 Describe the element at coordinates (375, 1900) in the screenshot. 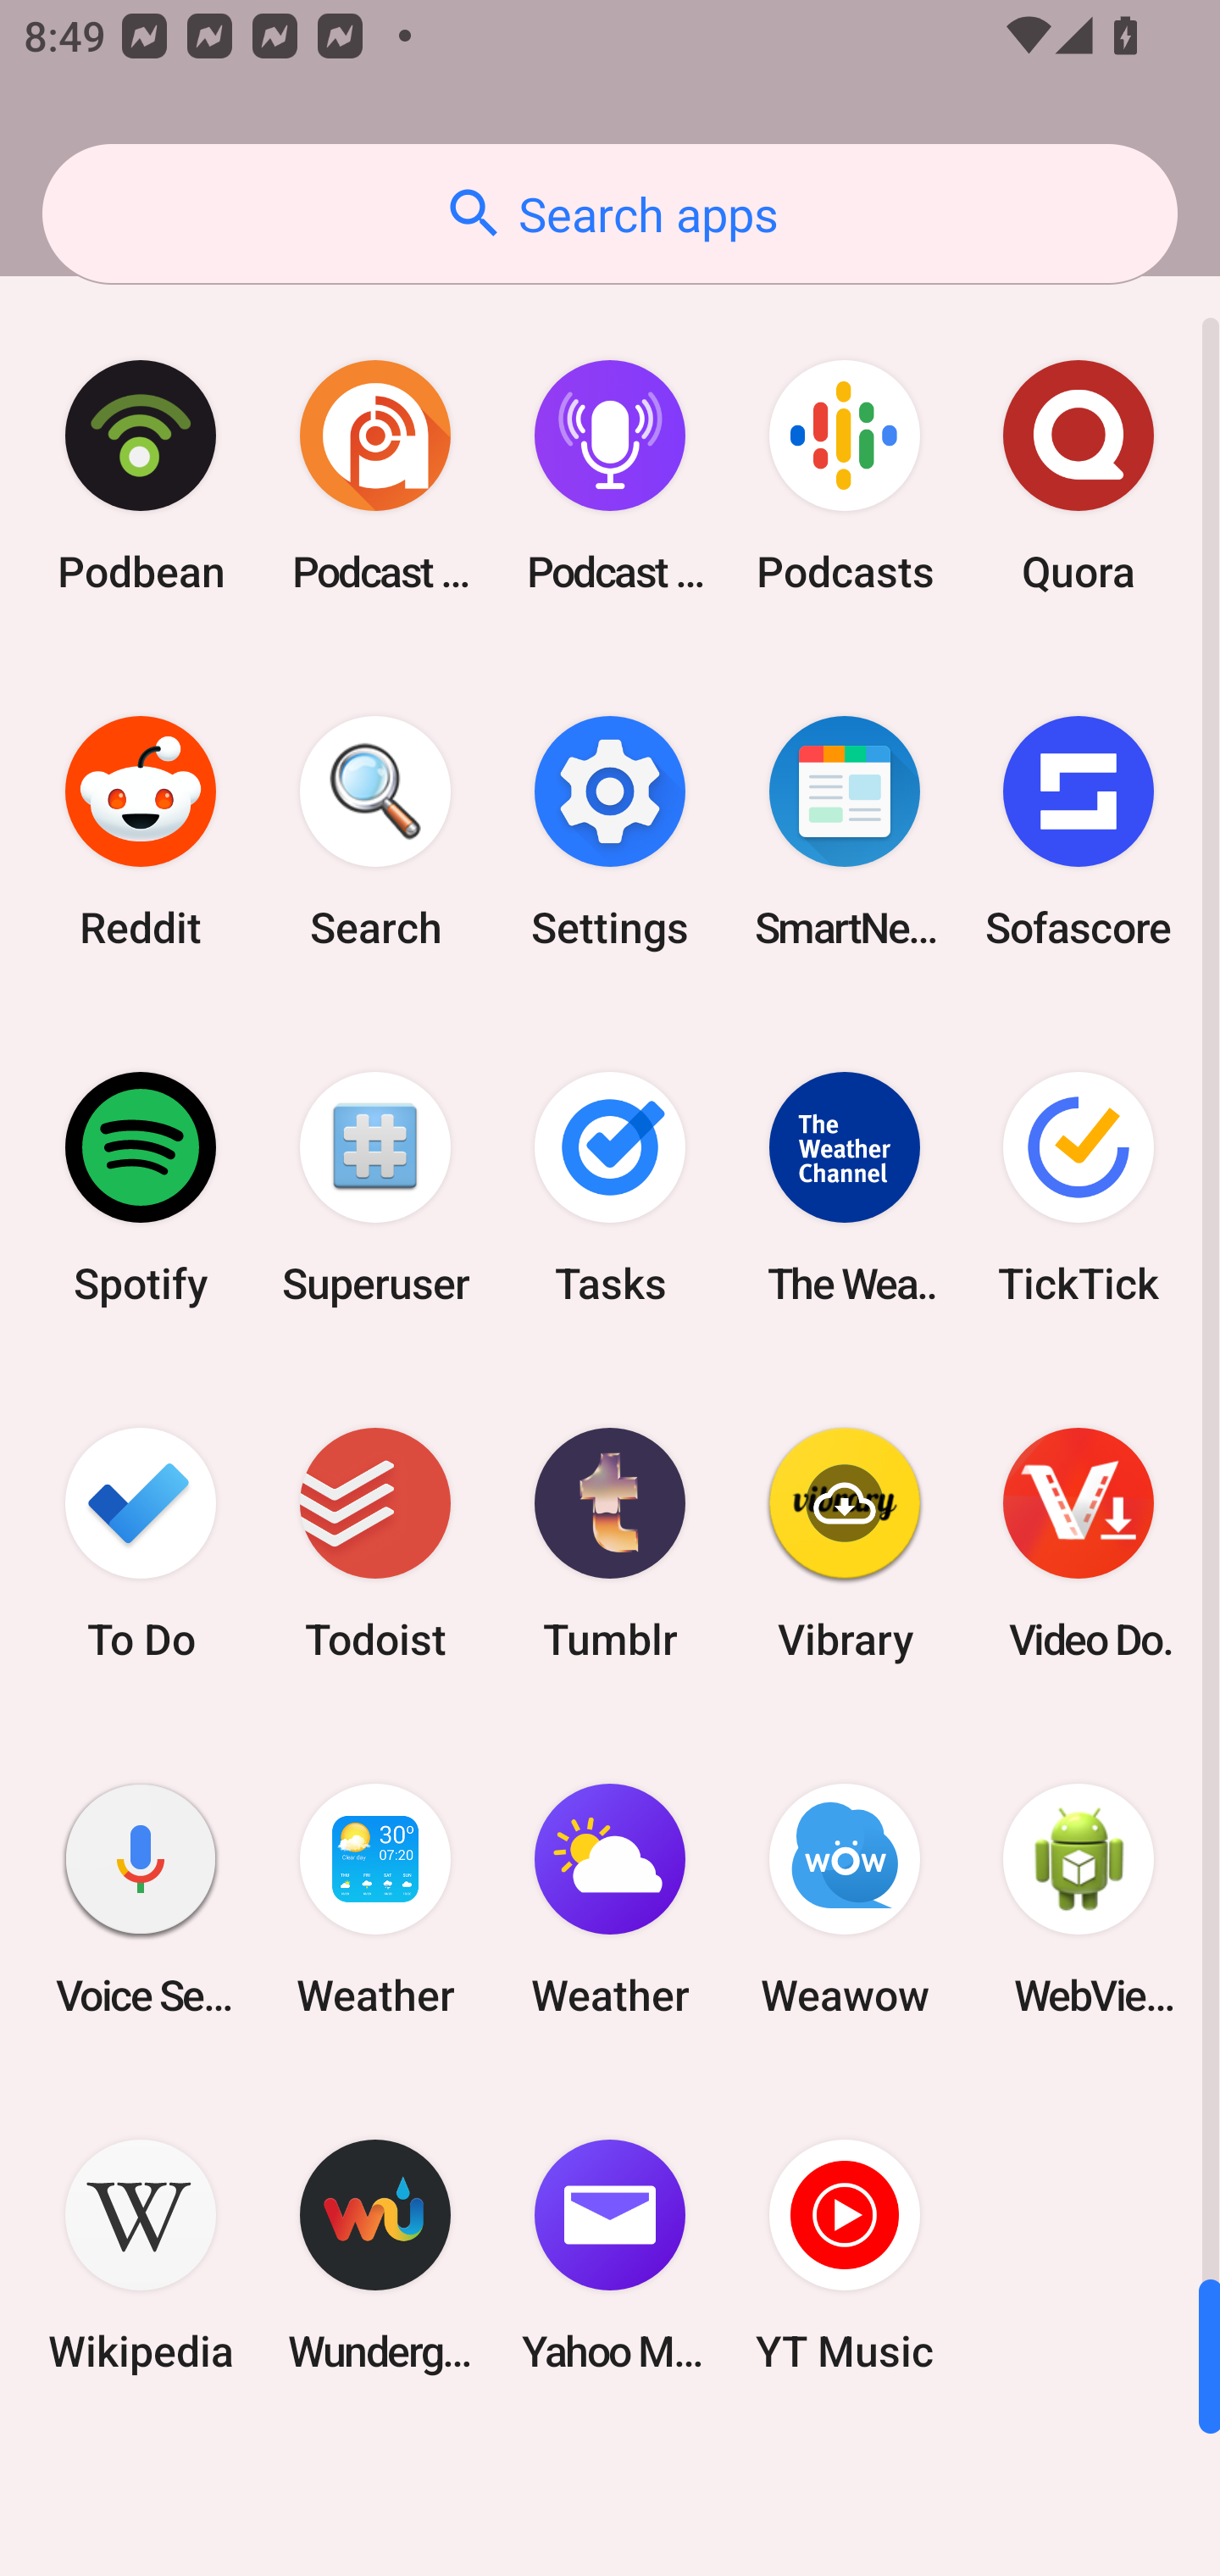

I see `Weather` at that location.